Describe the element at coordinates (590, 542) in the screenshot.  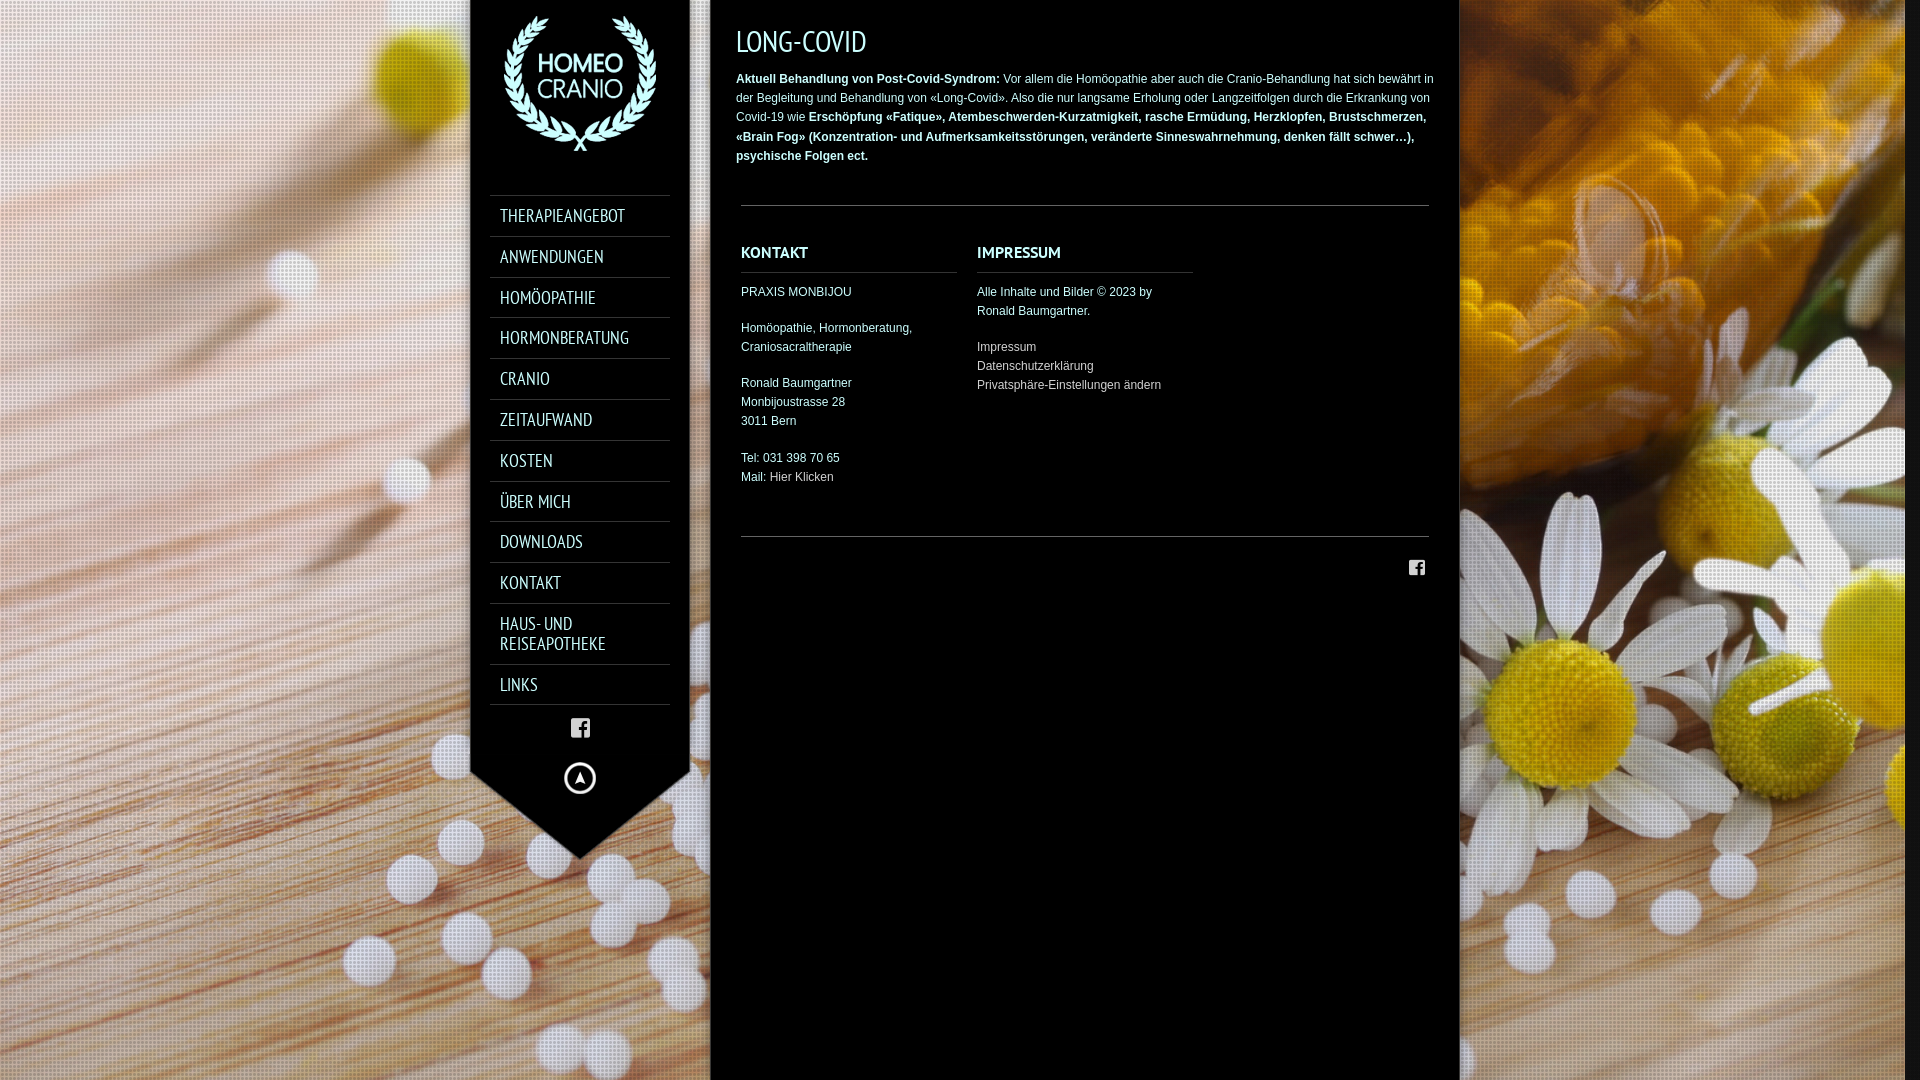
I see `DOWNLOADS` at that location.